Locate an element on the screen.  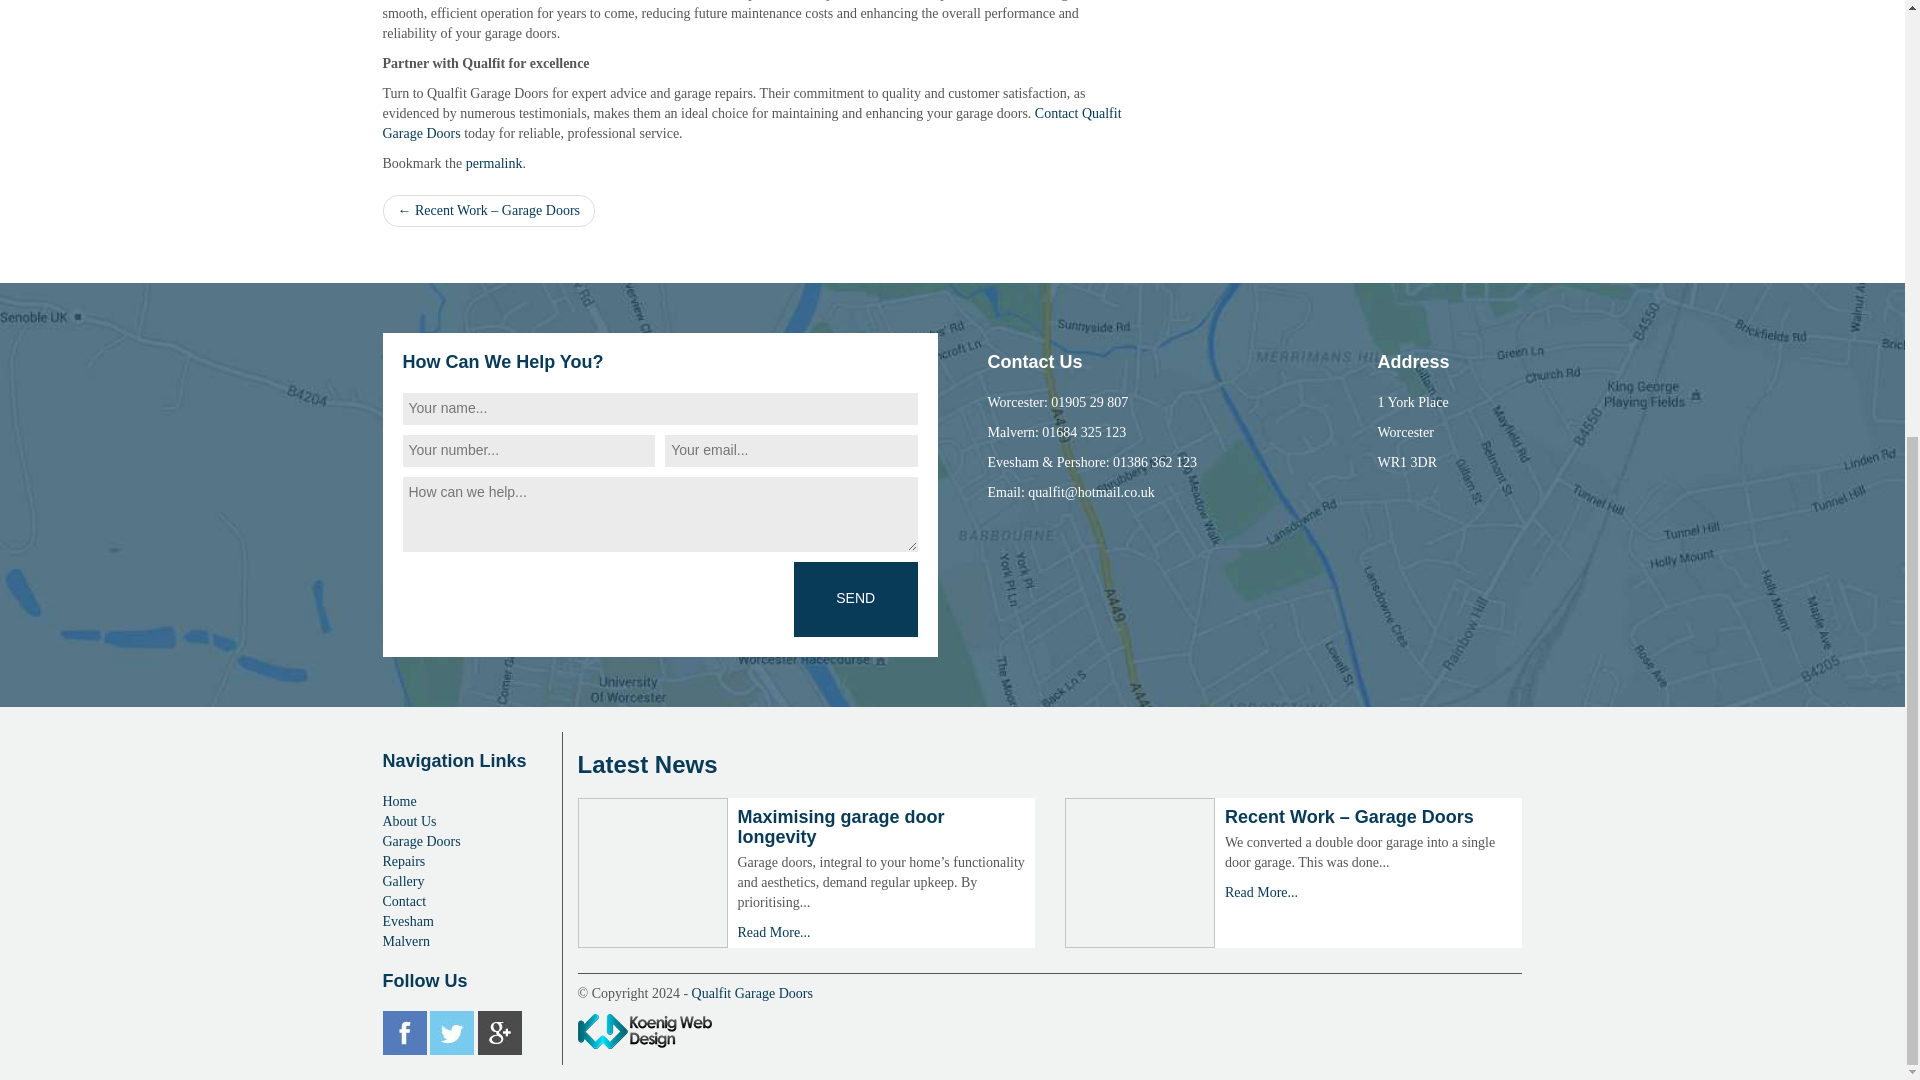
Maximising garage door longevity is located at coordinates (840, 826).